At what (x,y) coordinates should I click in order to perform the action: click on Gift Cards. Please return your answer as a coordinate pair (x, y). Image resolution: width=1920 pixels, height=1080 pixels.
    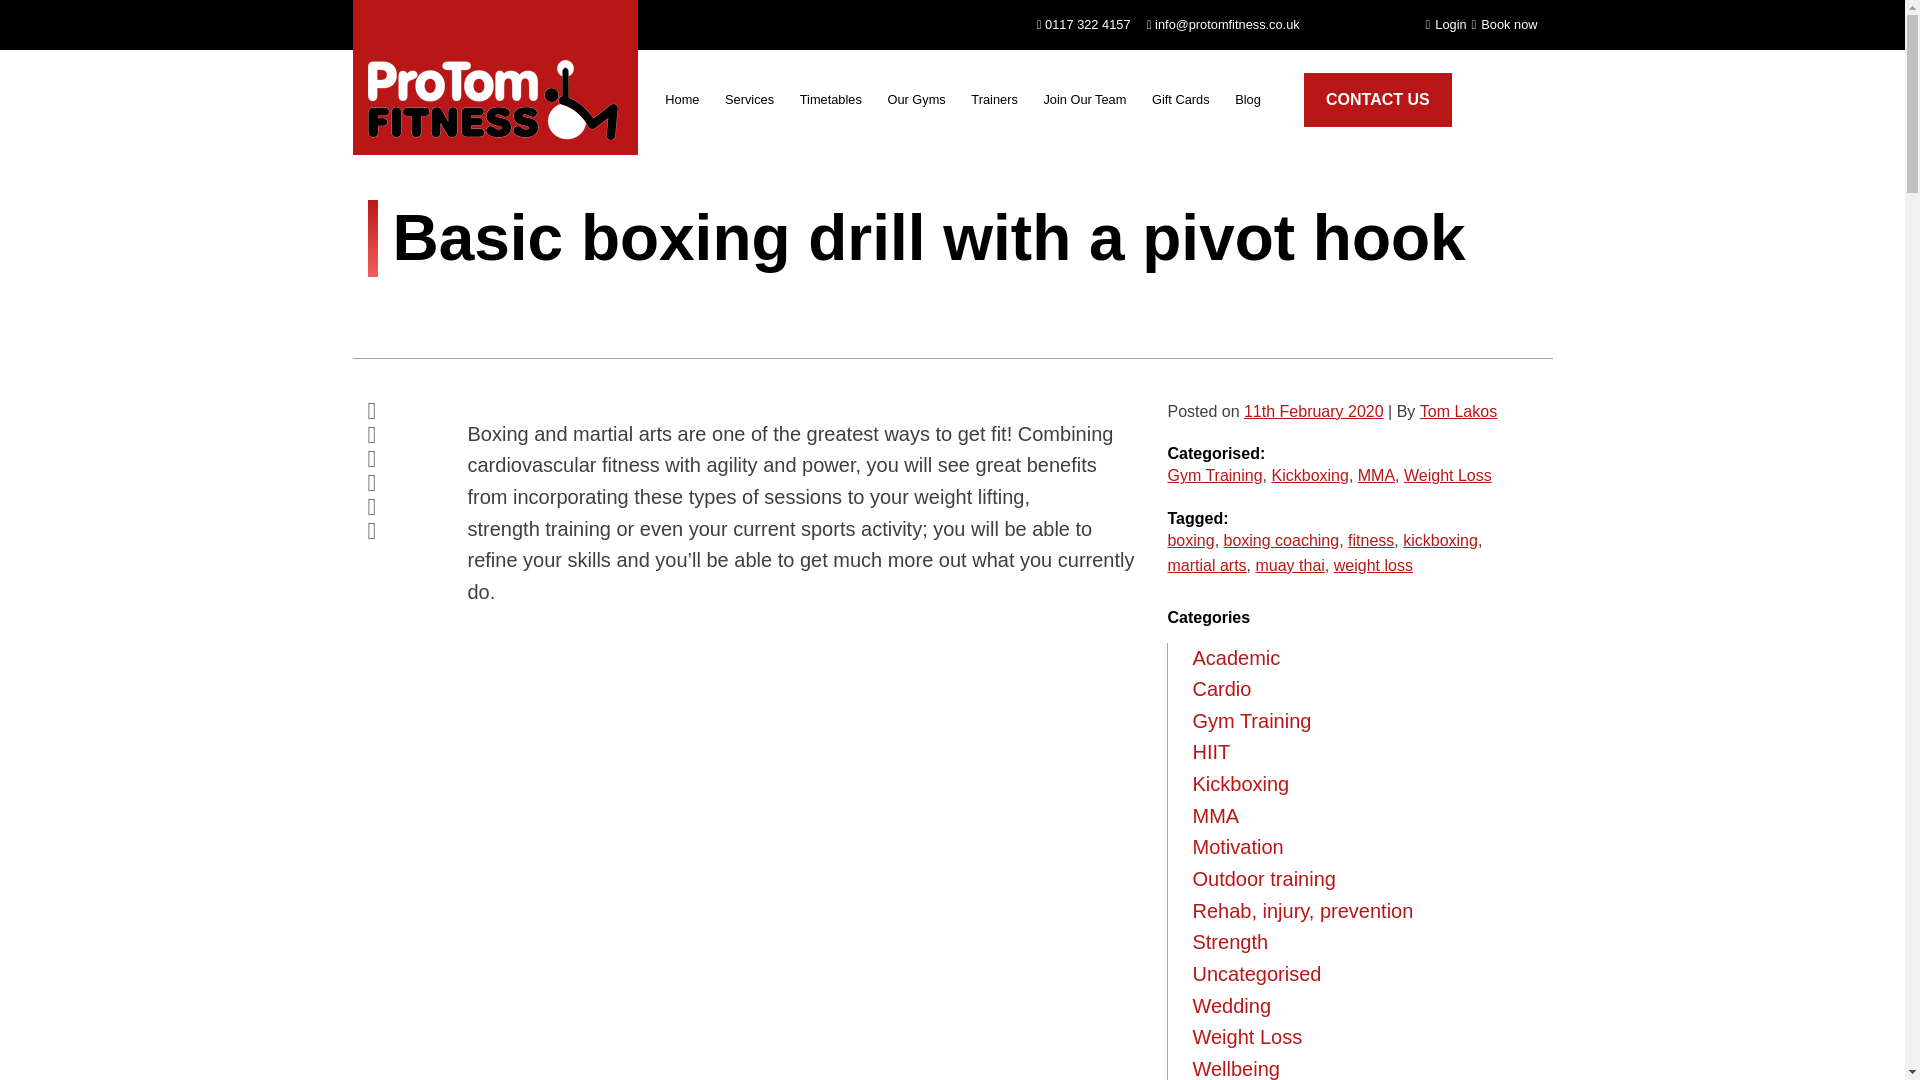
    Looking at the image, I should click on (1180, 104).